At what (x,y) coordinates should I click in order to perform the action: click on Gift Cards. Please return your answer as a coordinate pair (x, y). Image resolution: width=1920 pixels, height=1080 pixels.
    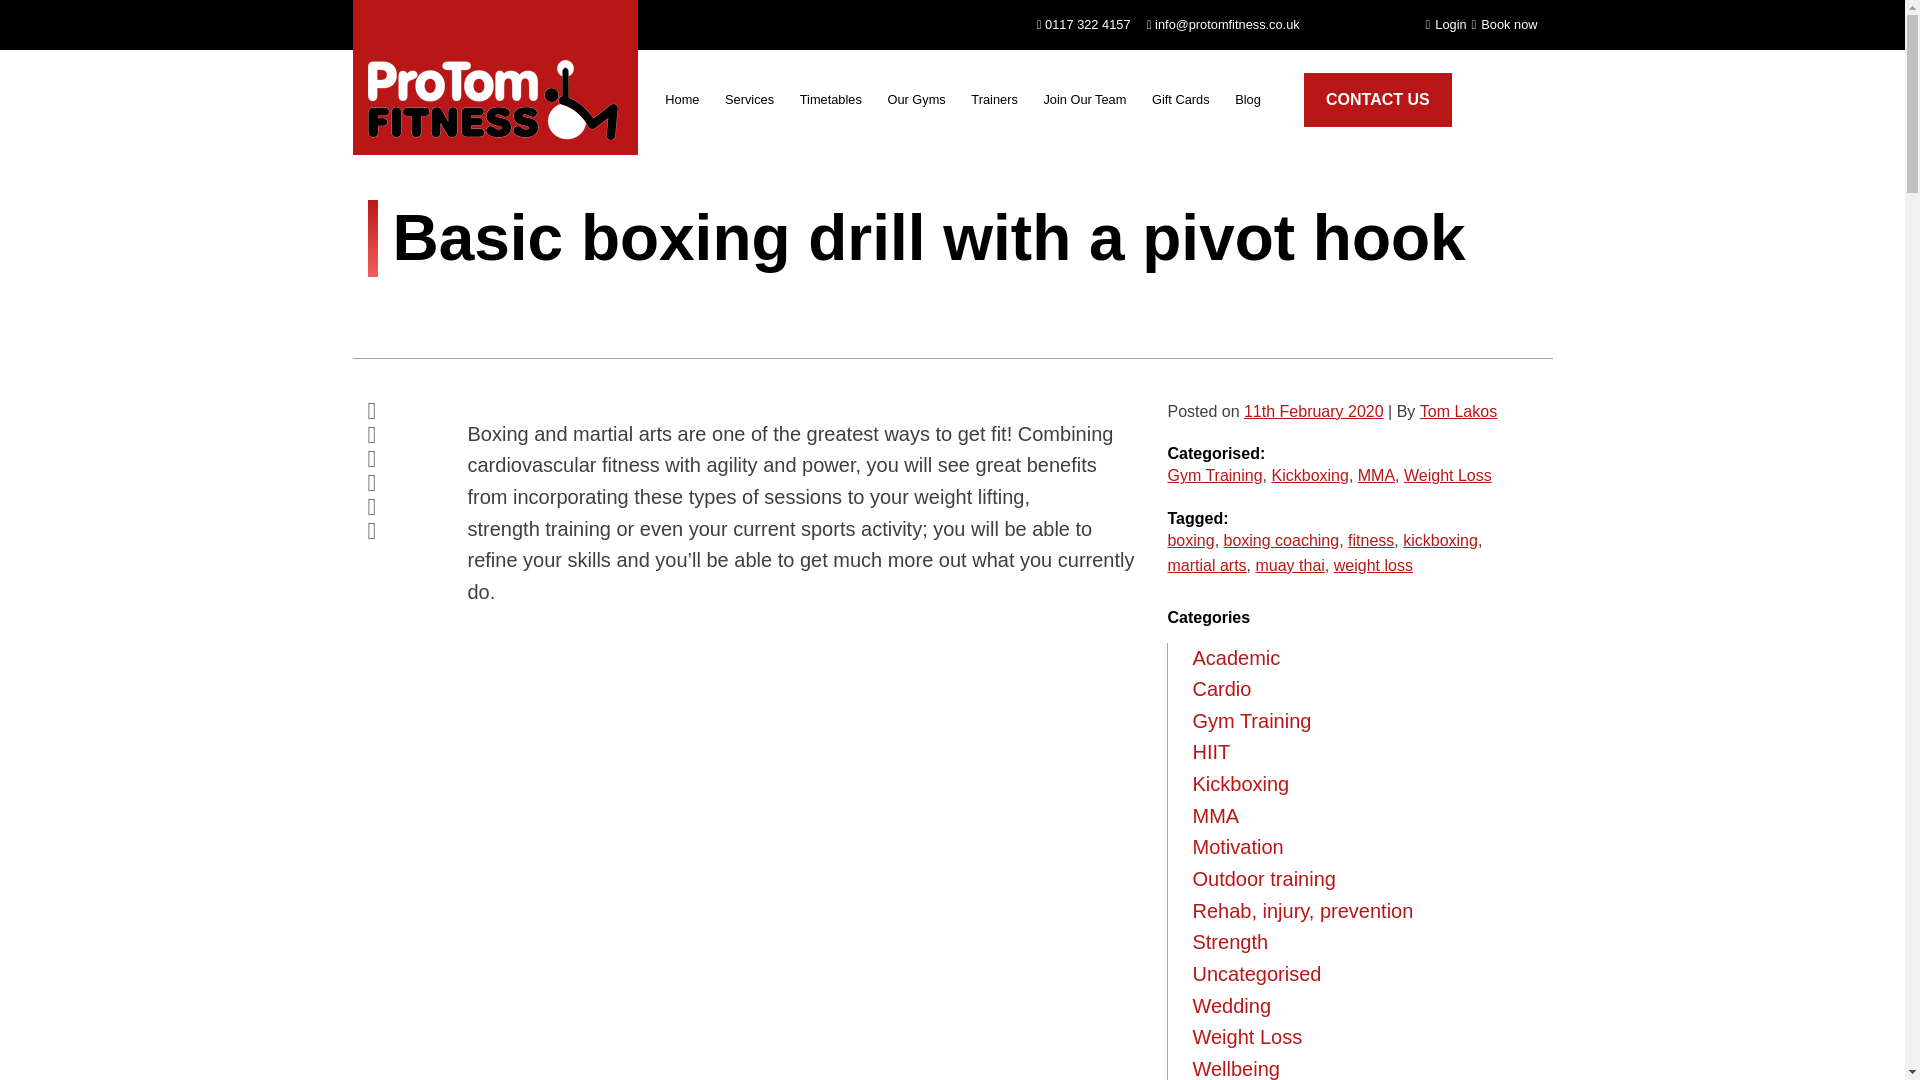
    Looking at the image, I should click on (1180, 104).